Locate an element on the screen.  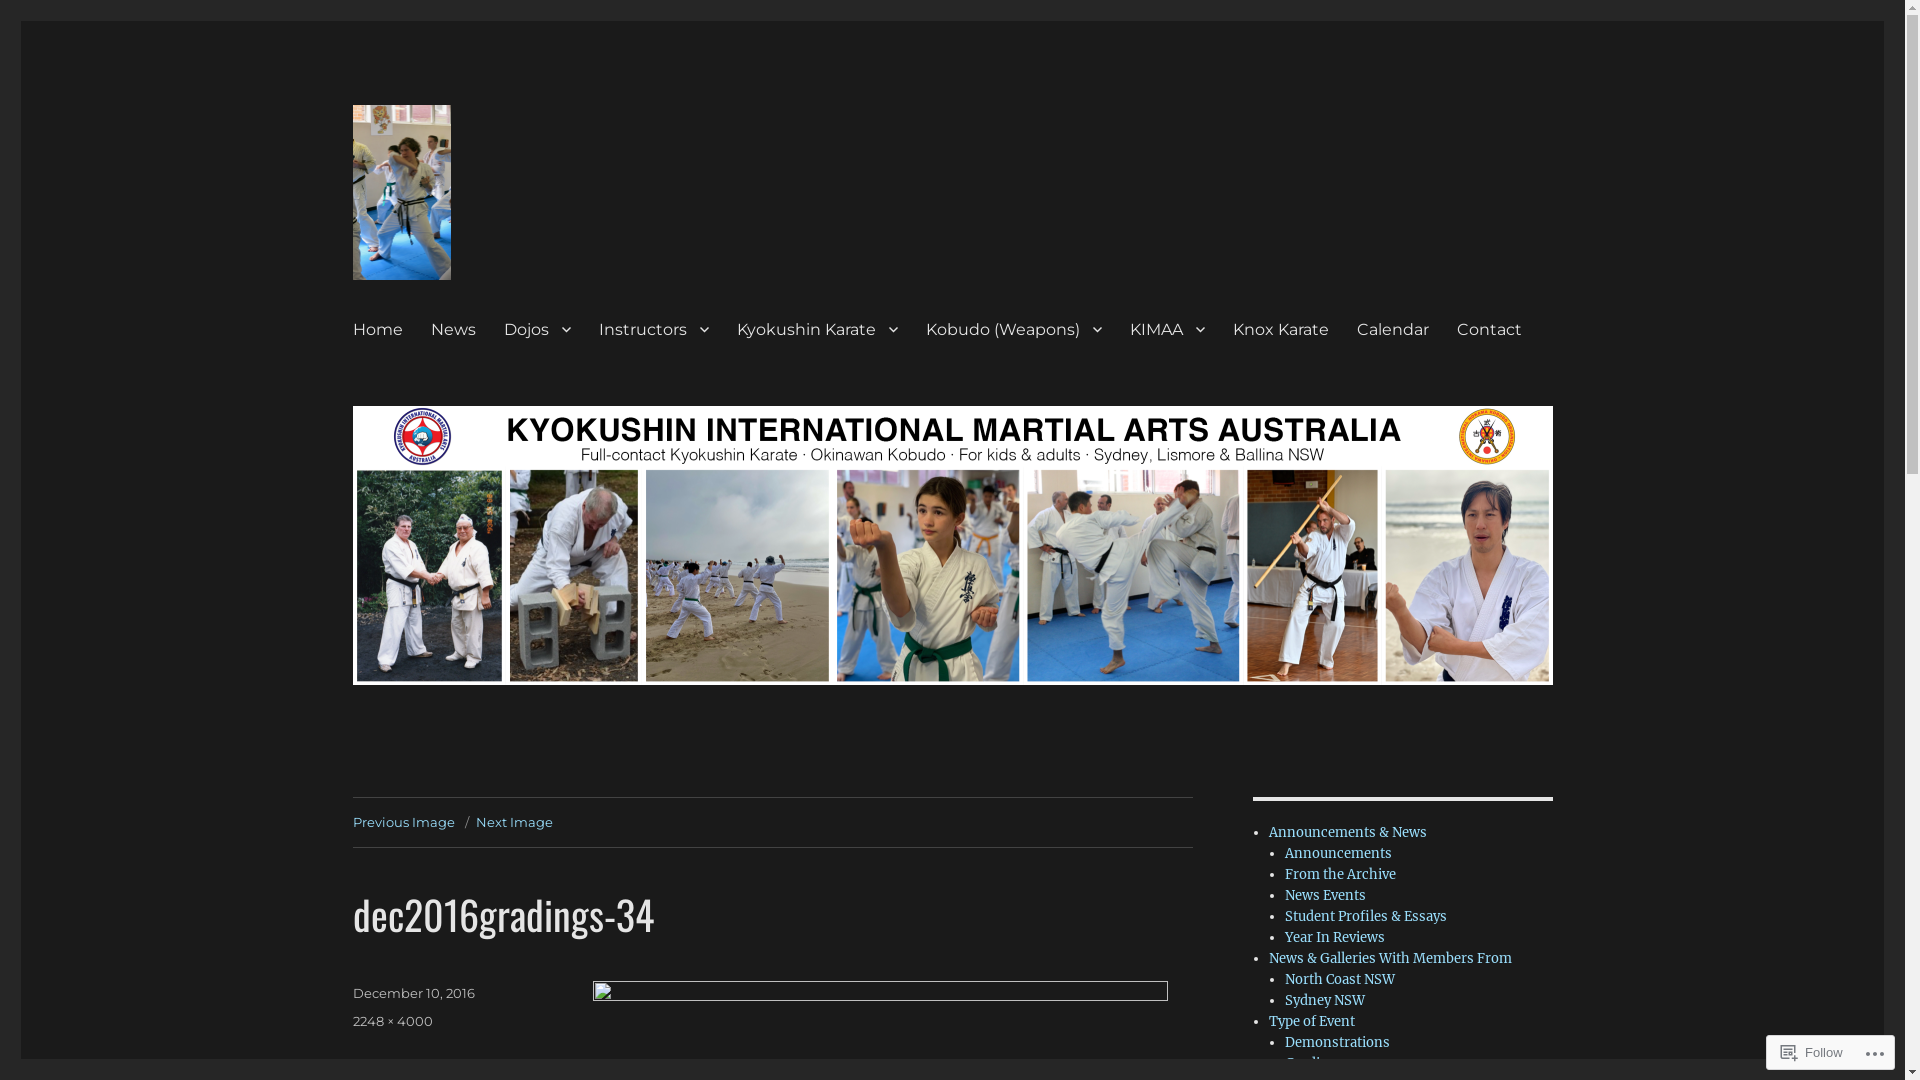
Student Profiles & Essays is located at coordinates (1366, 916).